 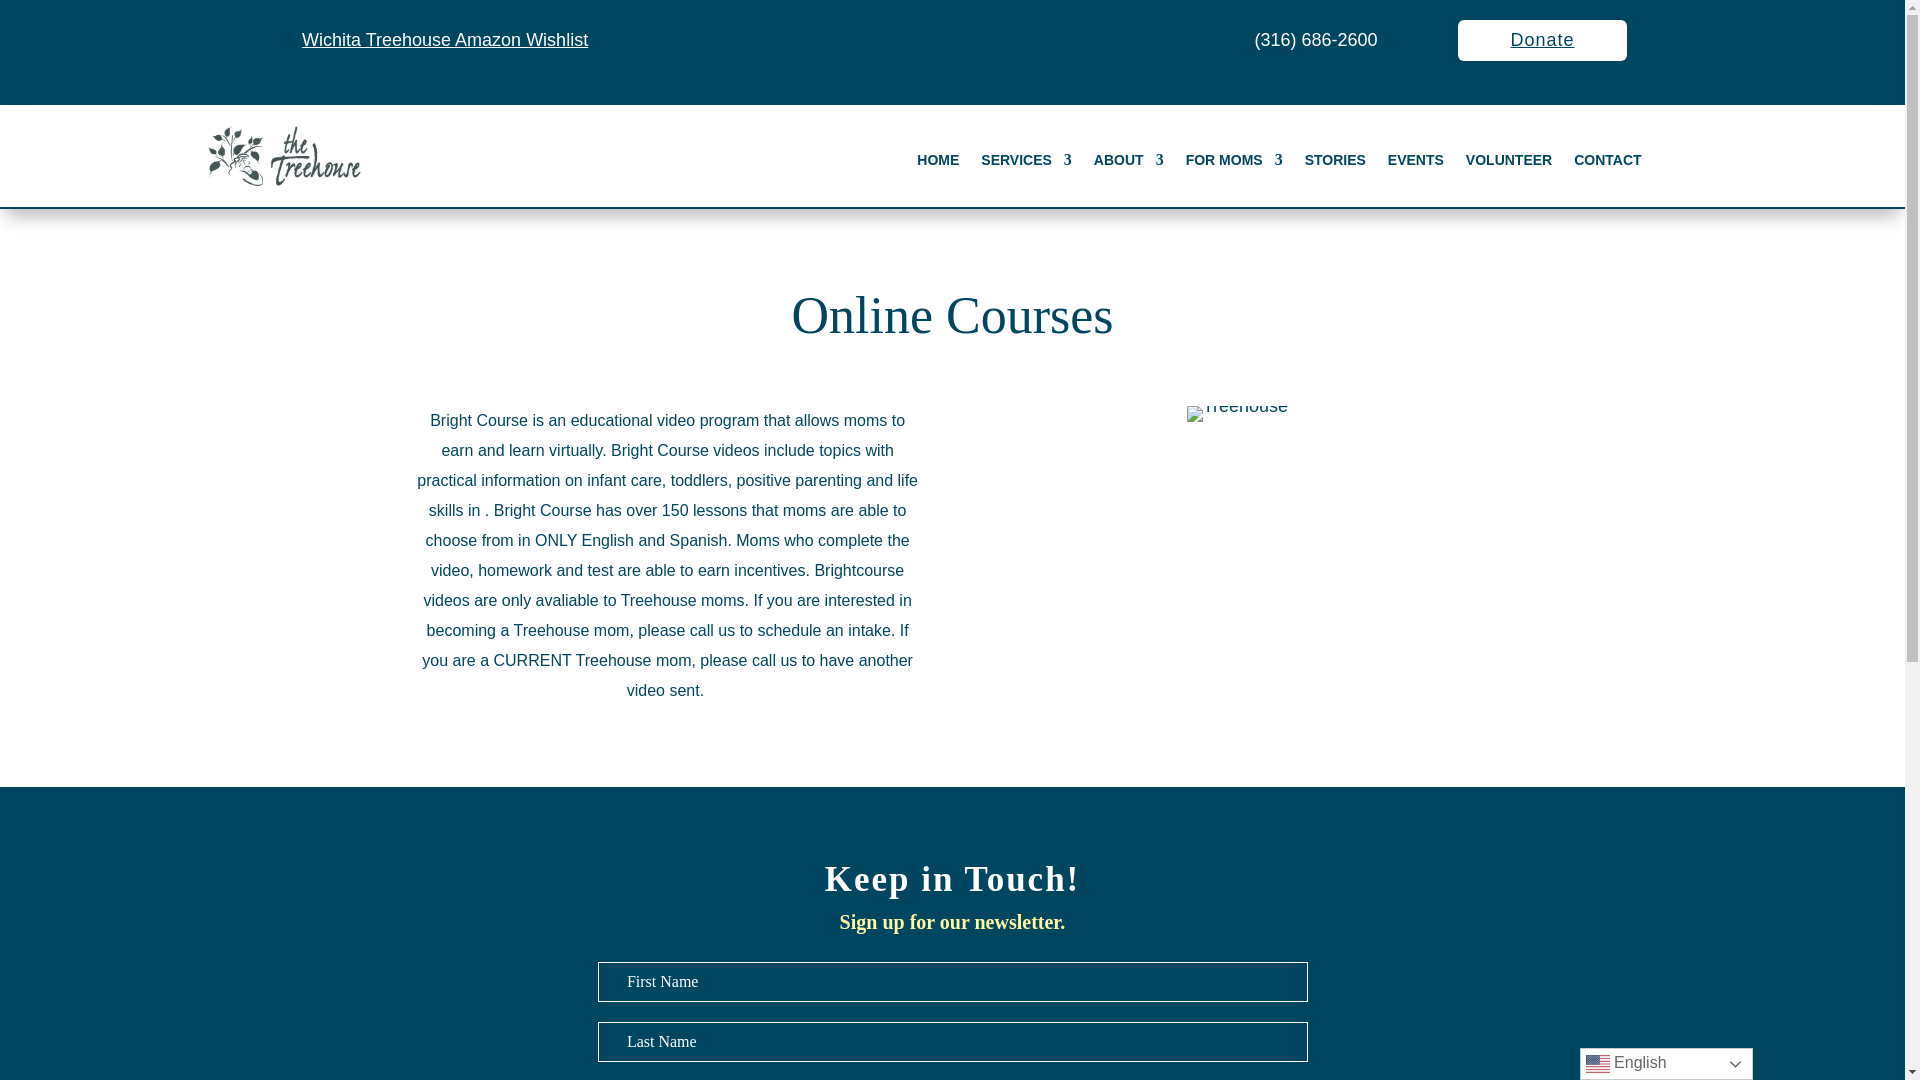 I want to click on FOR MOMS, so click(x=1234, y=164).